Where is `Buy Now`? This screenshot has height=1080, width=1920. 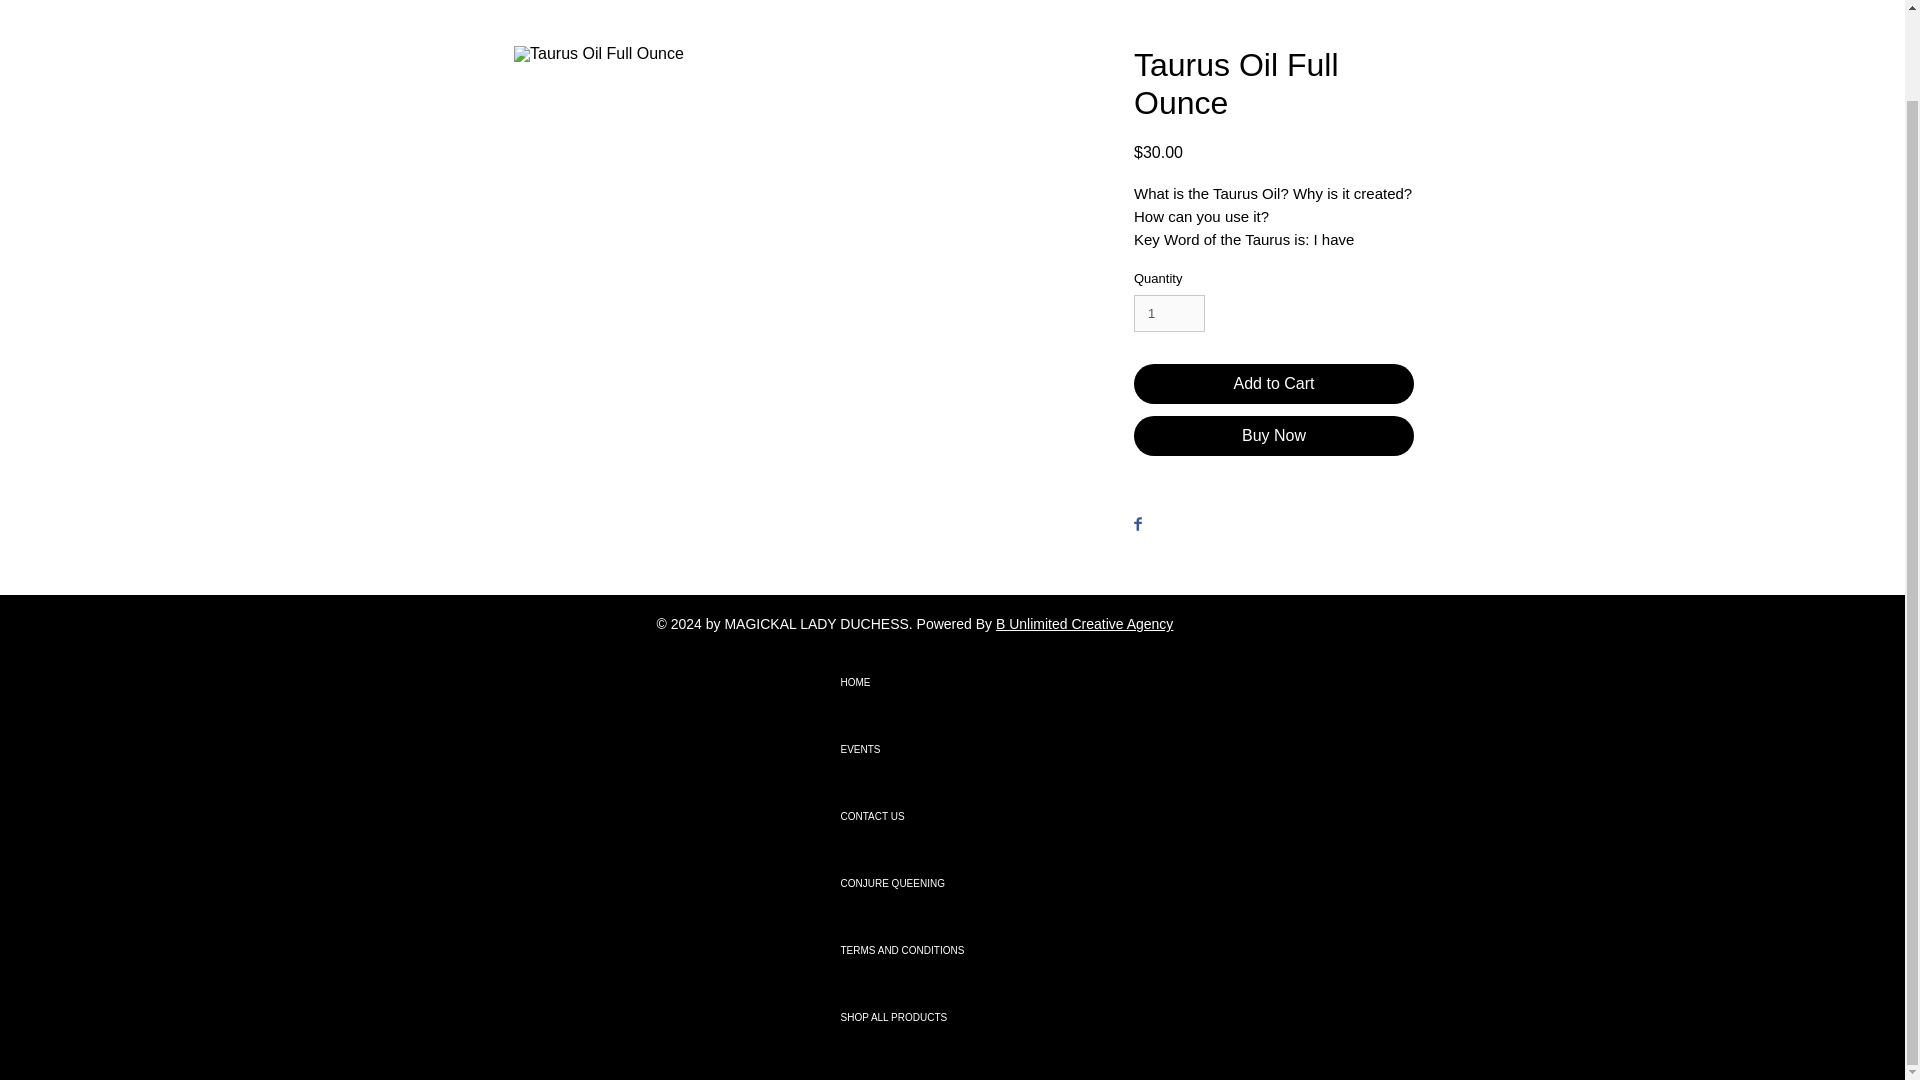
Buy Now is located at coordinates (1274, 435).